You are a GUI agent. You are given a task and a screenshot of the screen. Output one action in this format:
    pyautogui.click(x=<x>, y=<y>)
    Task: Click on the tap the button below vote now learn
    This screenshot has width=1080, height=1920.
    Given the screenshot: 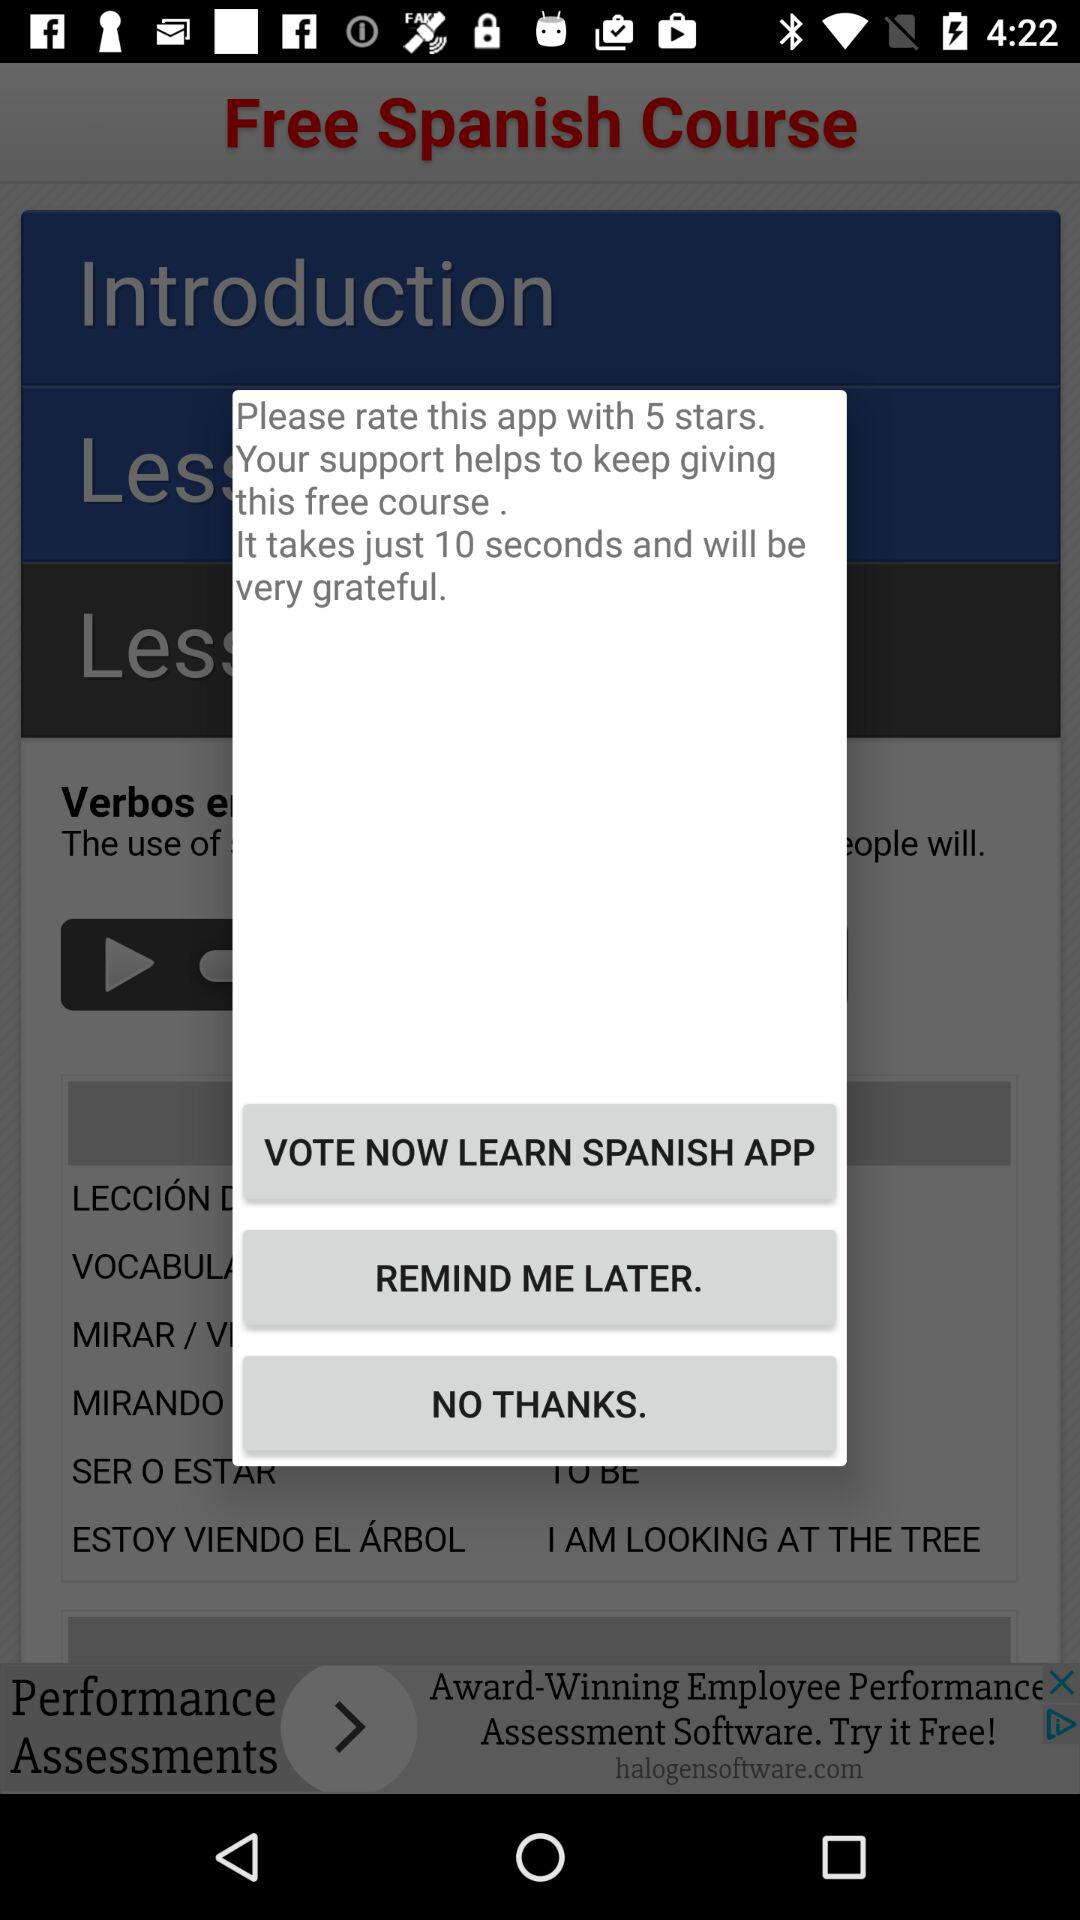 What is the action you would take?
    pyautogui.click(x=539, y=1277)
    